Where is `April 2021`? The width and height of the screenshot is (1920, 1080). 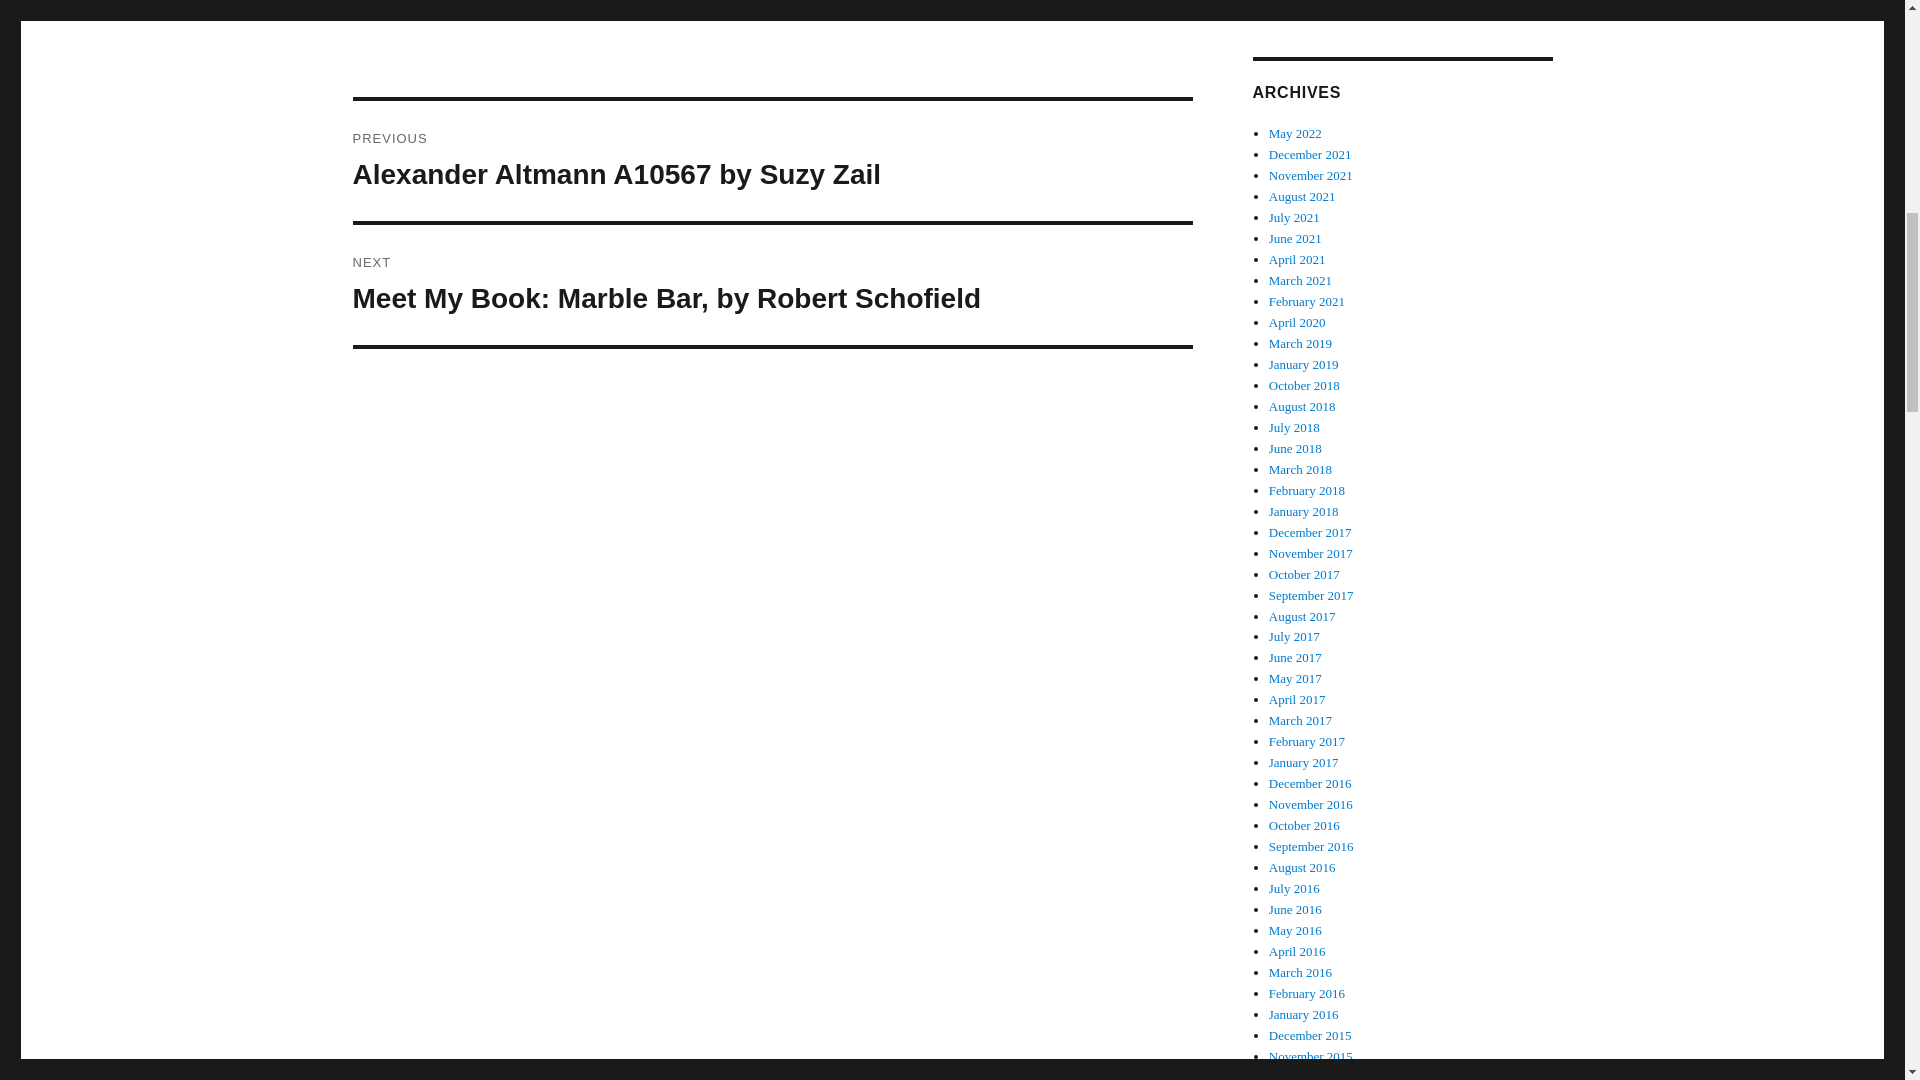
April 2021 is located at coordinates (1298, 258).